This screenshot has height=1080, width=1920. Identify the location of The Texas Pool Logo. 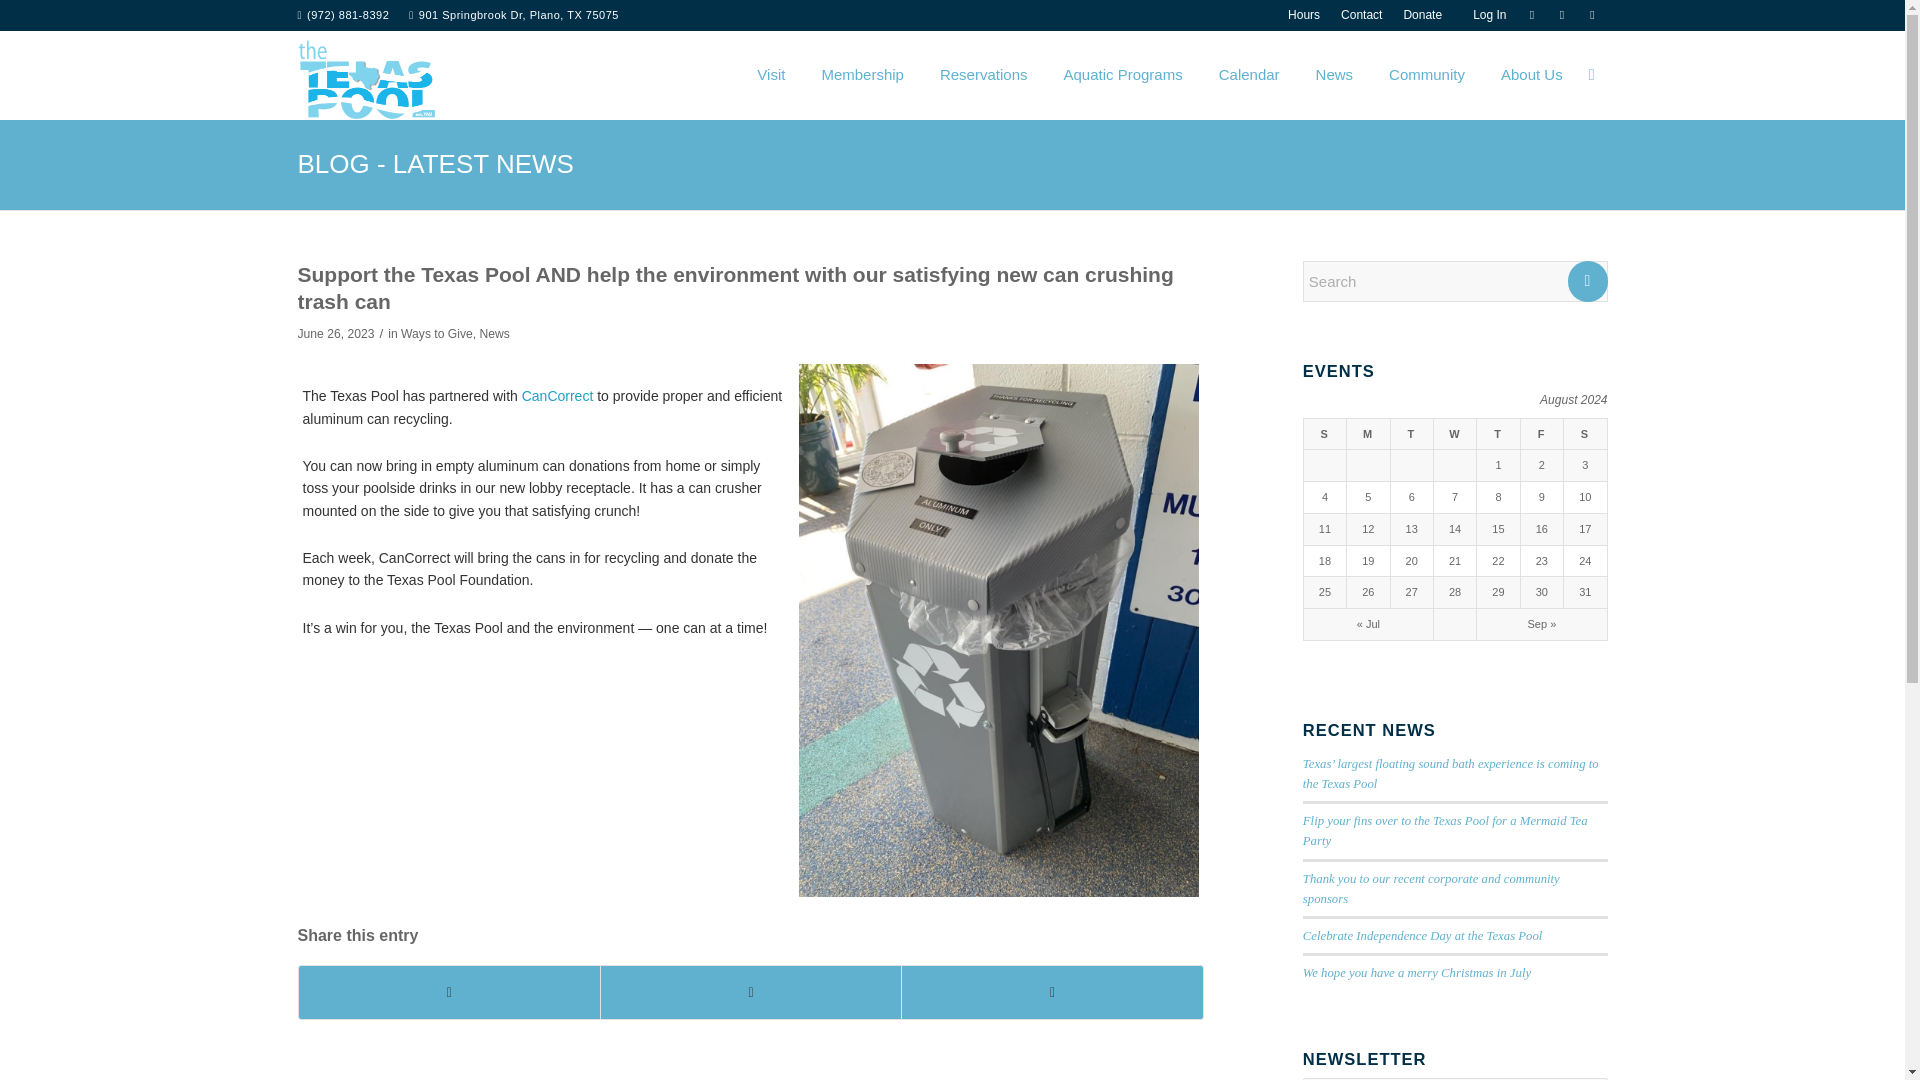
(367, 80).